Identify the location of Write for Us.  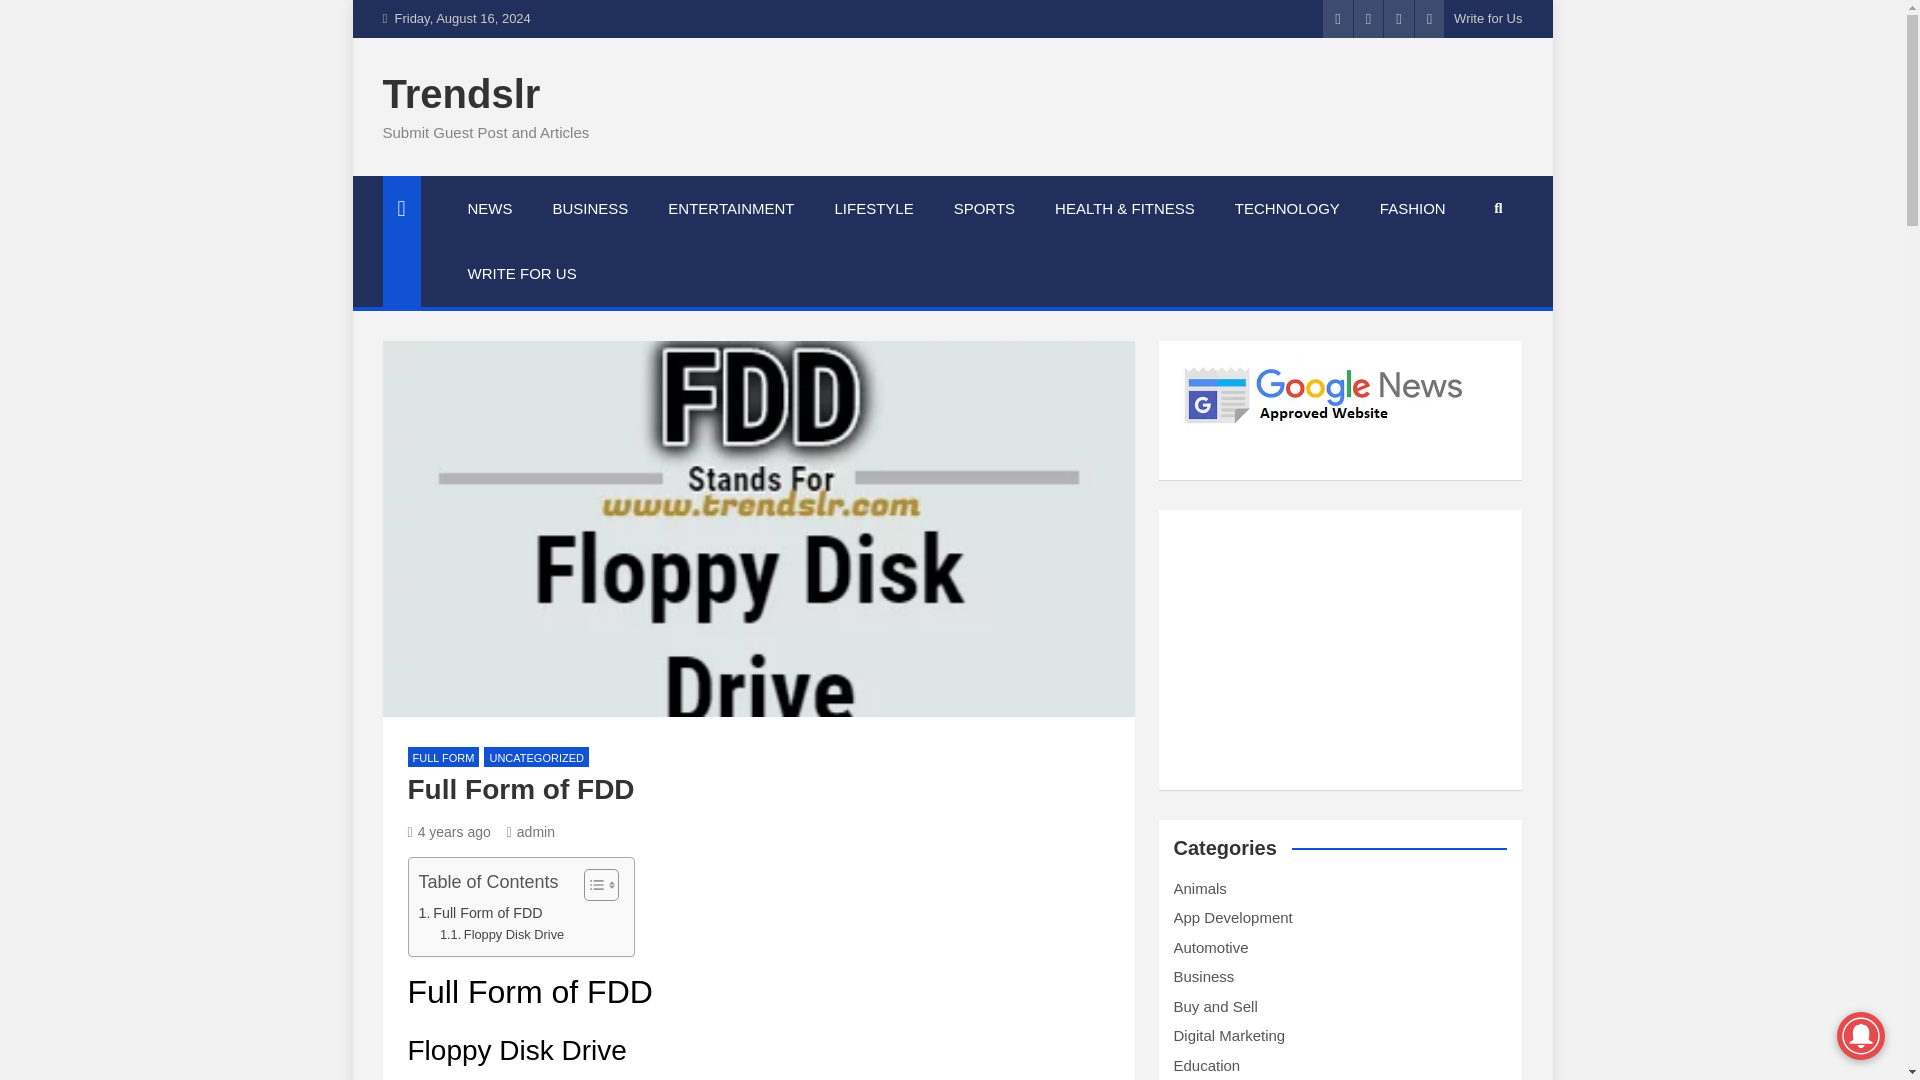
(1488, 18).